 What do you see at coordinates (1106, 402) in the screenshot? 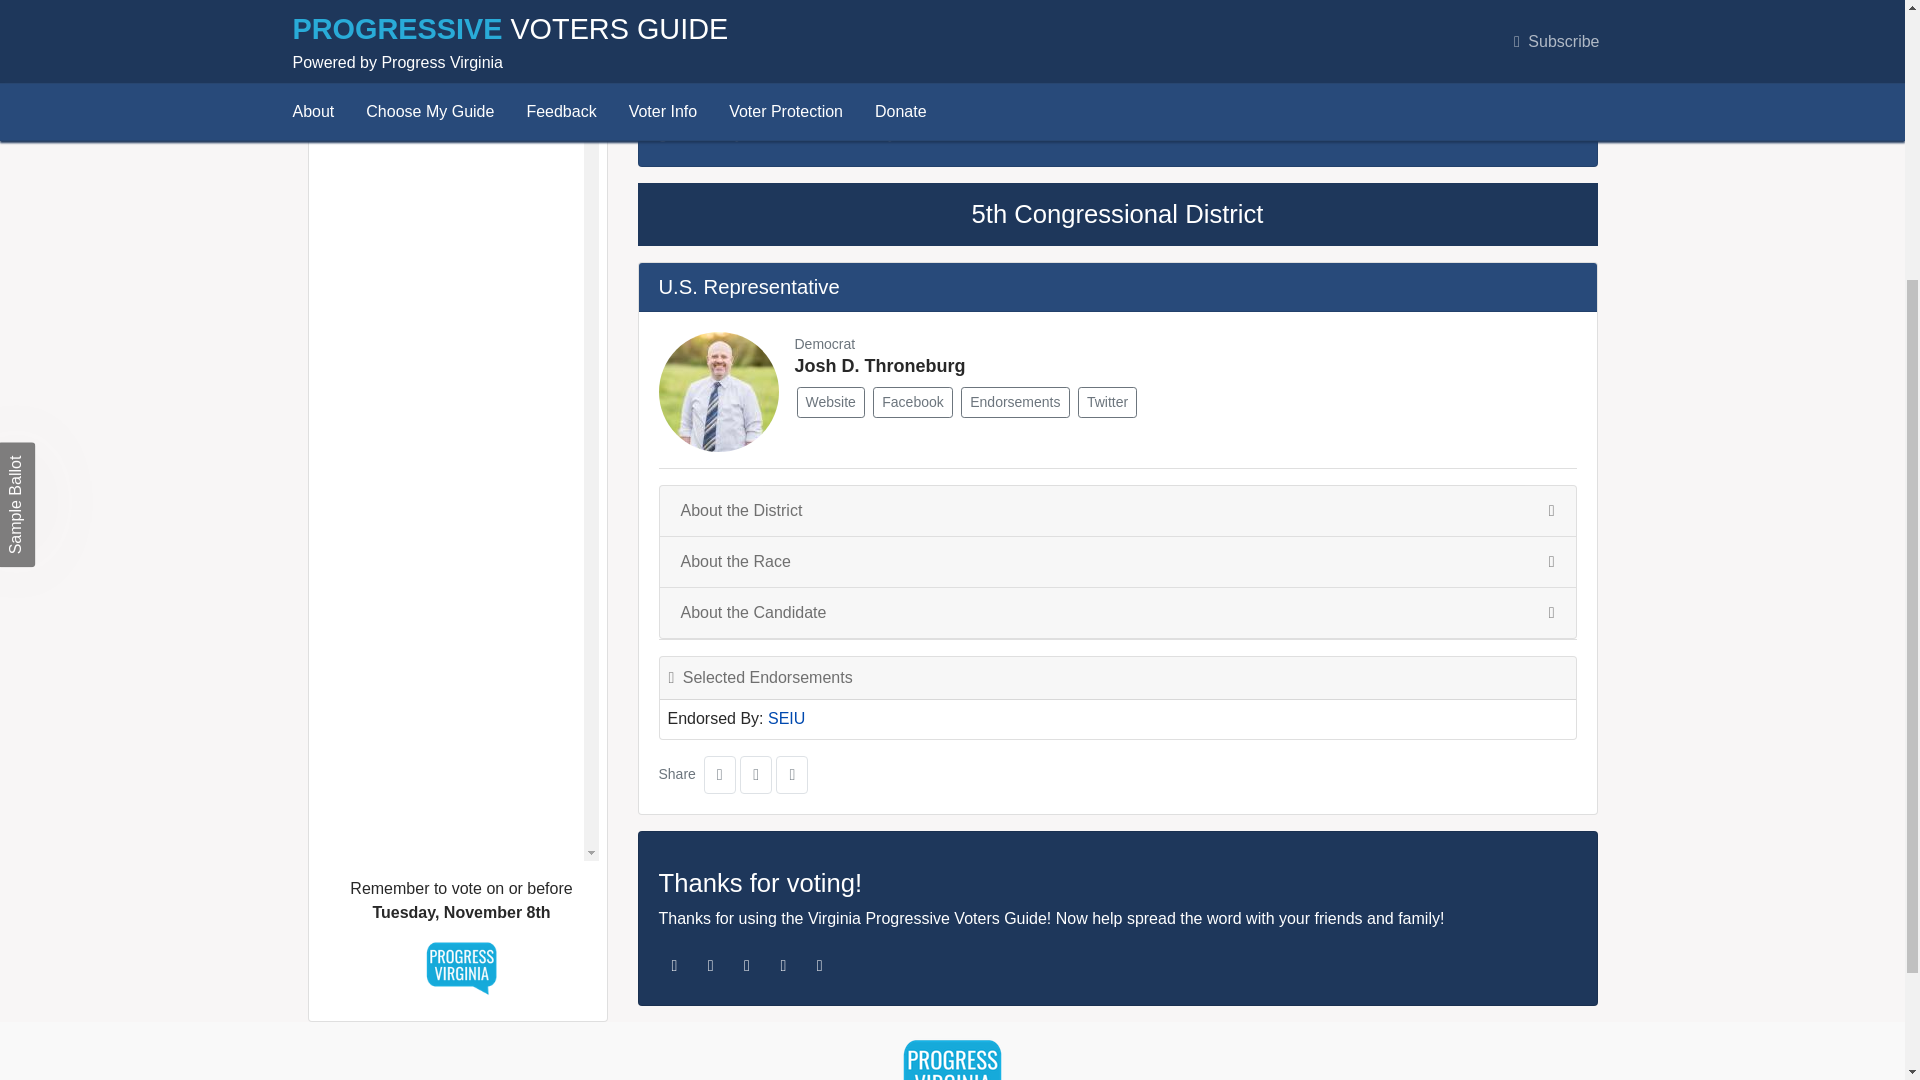
I see `Twitter` at bounding box center [1106, 402].